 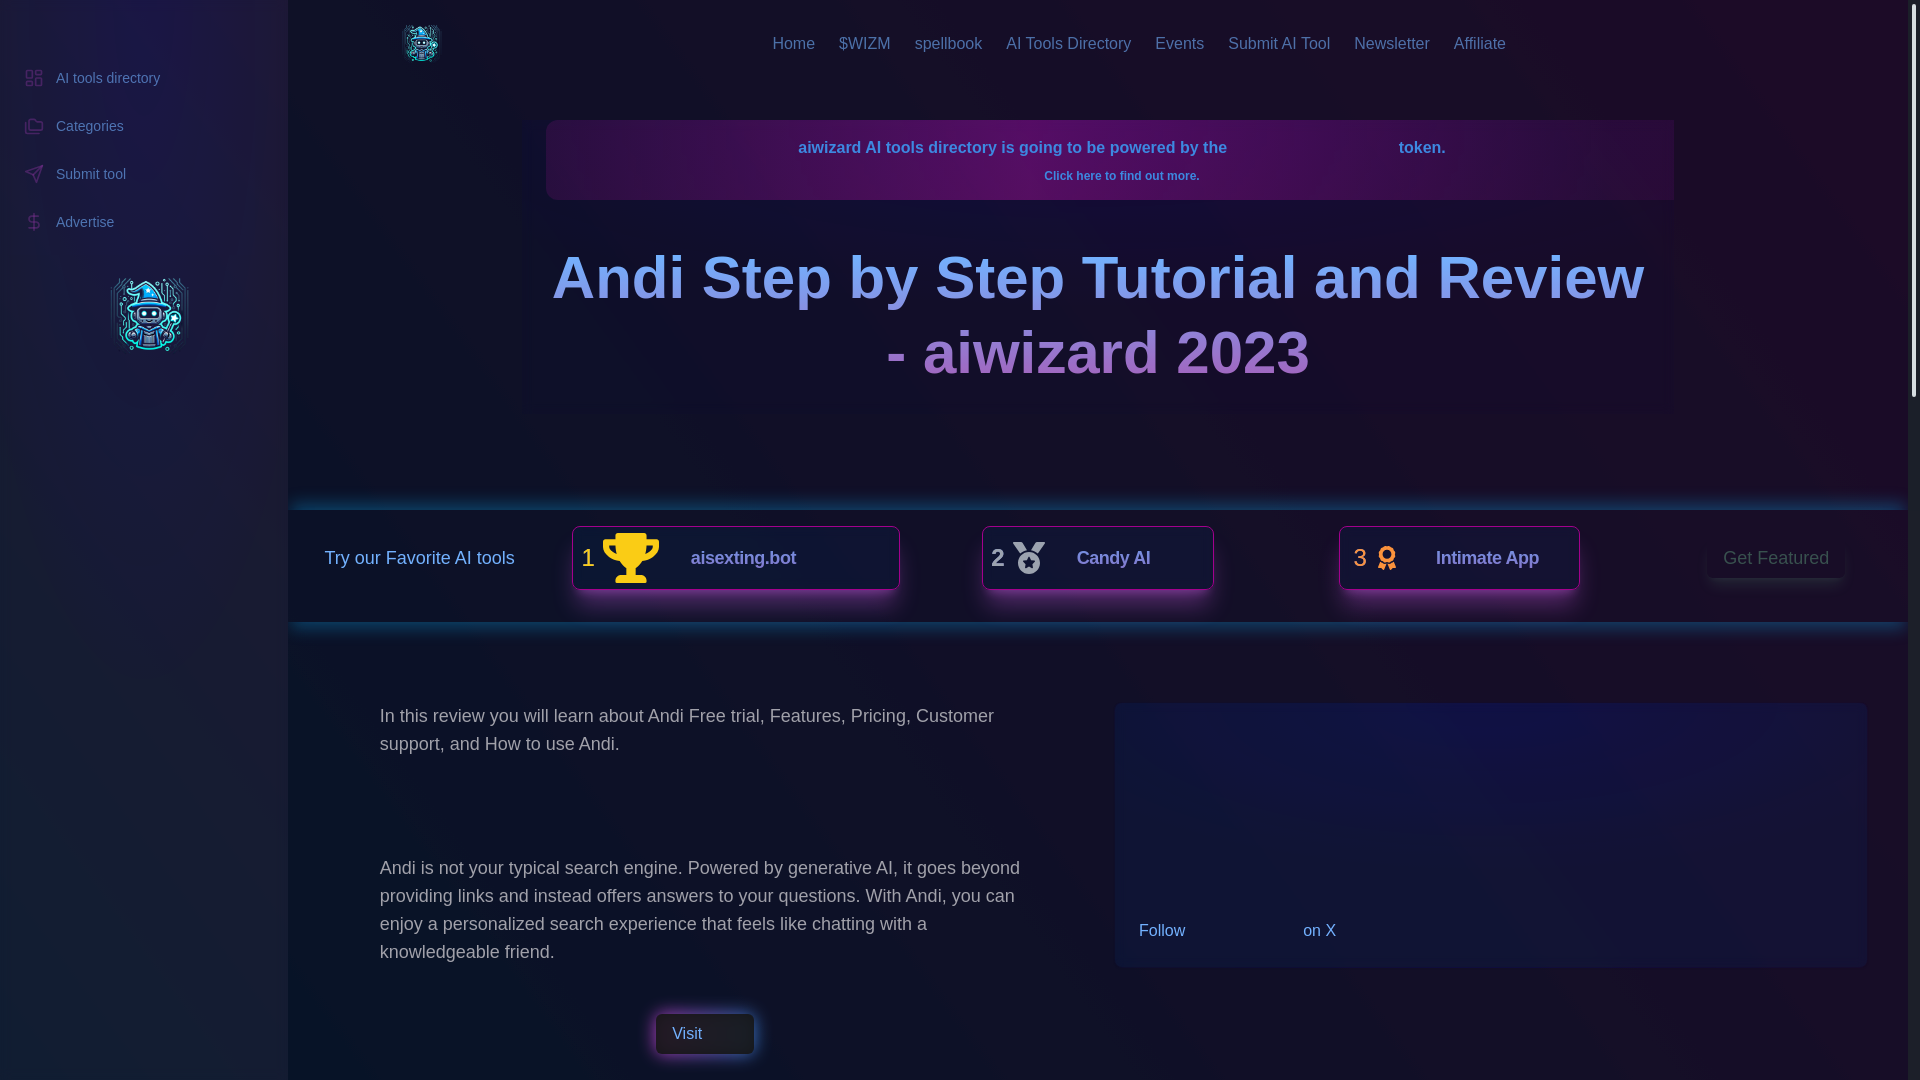 What do you see at coordinates (1479, 44) in the screenshot?
I see `Categories` at bounding box center [1479, 44].